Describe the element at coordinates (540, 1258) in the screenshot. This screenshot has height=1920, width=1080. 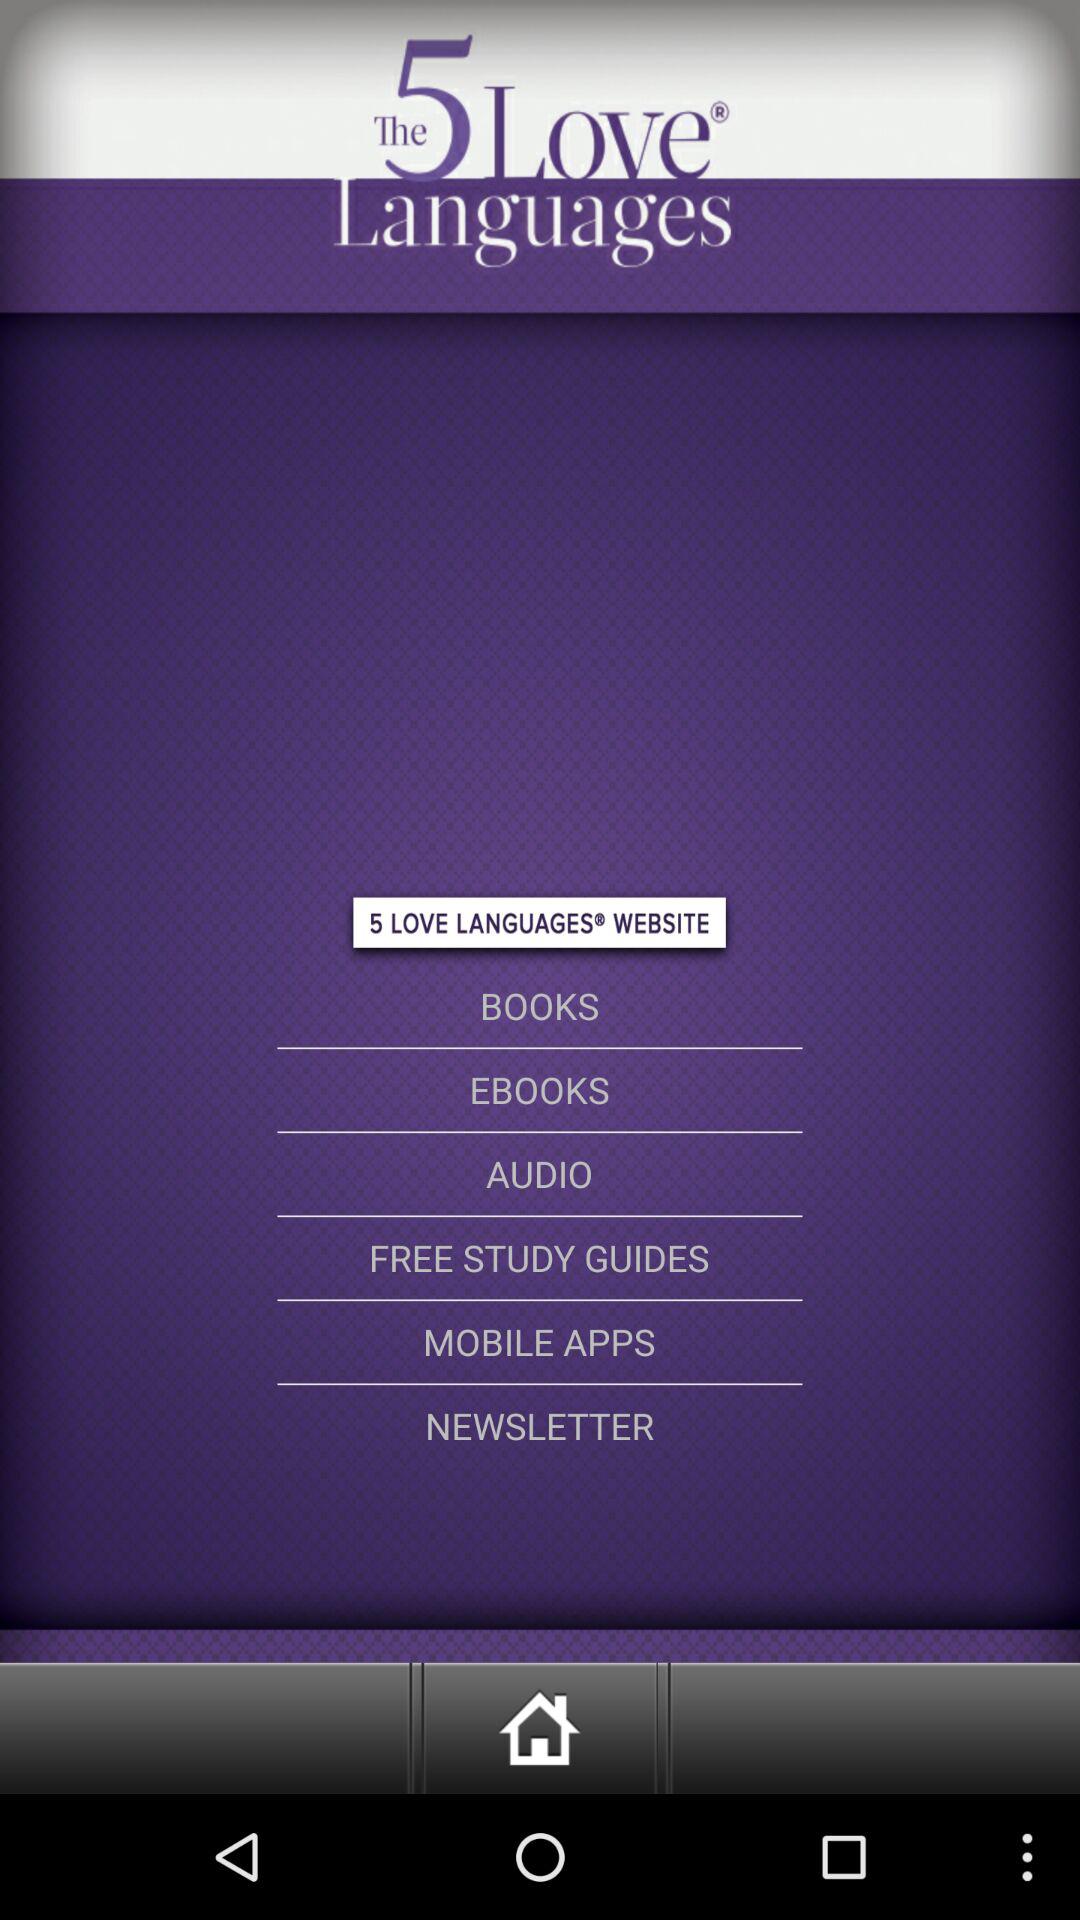
I see `click on the option which is in between audio and mobile apps` at that location.